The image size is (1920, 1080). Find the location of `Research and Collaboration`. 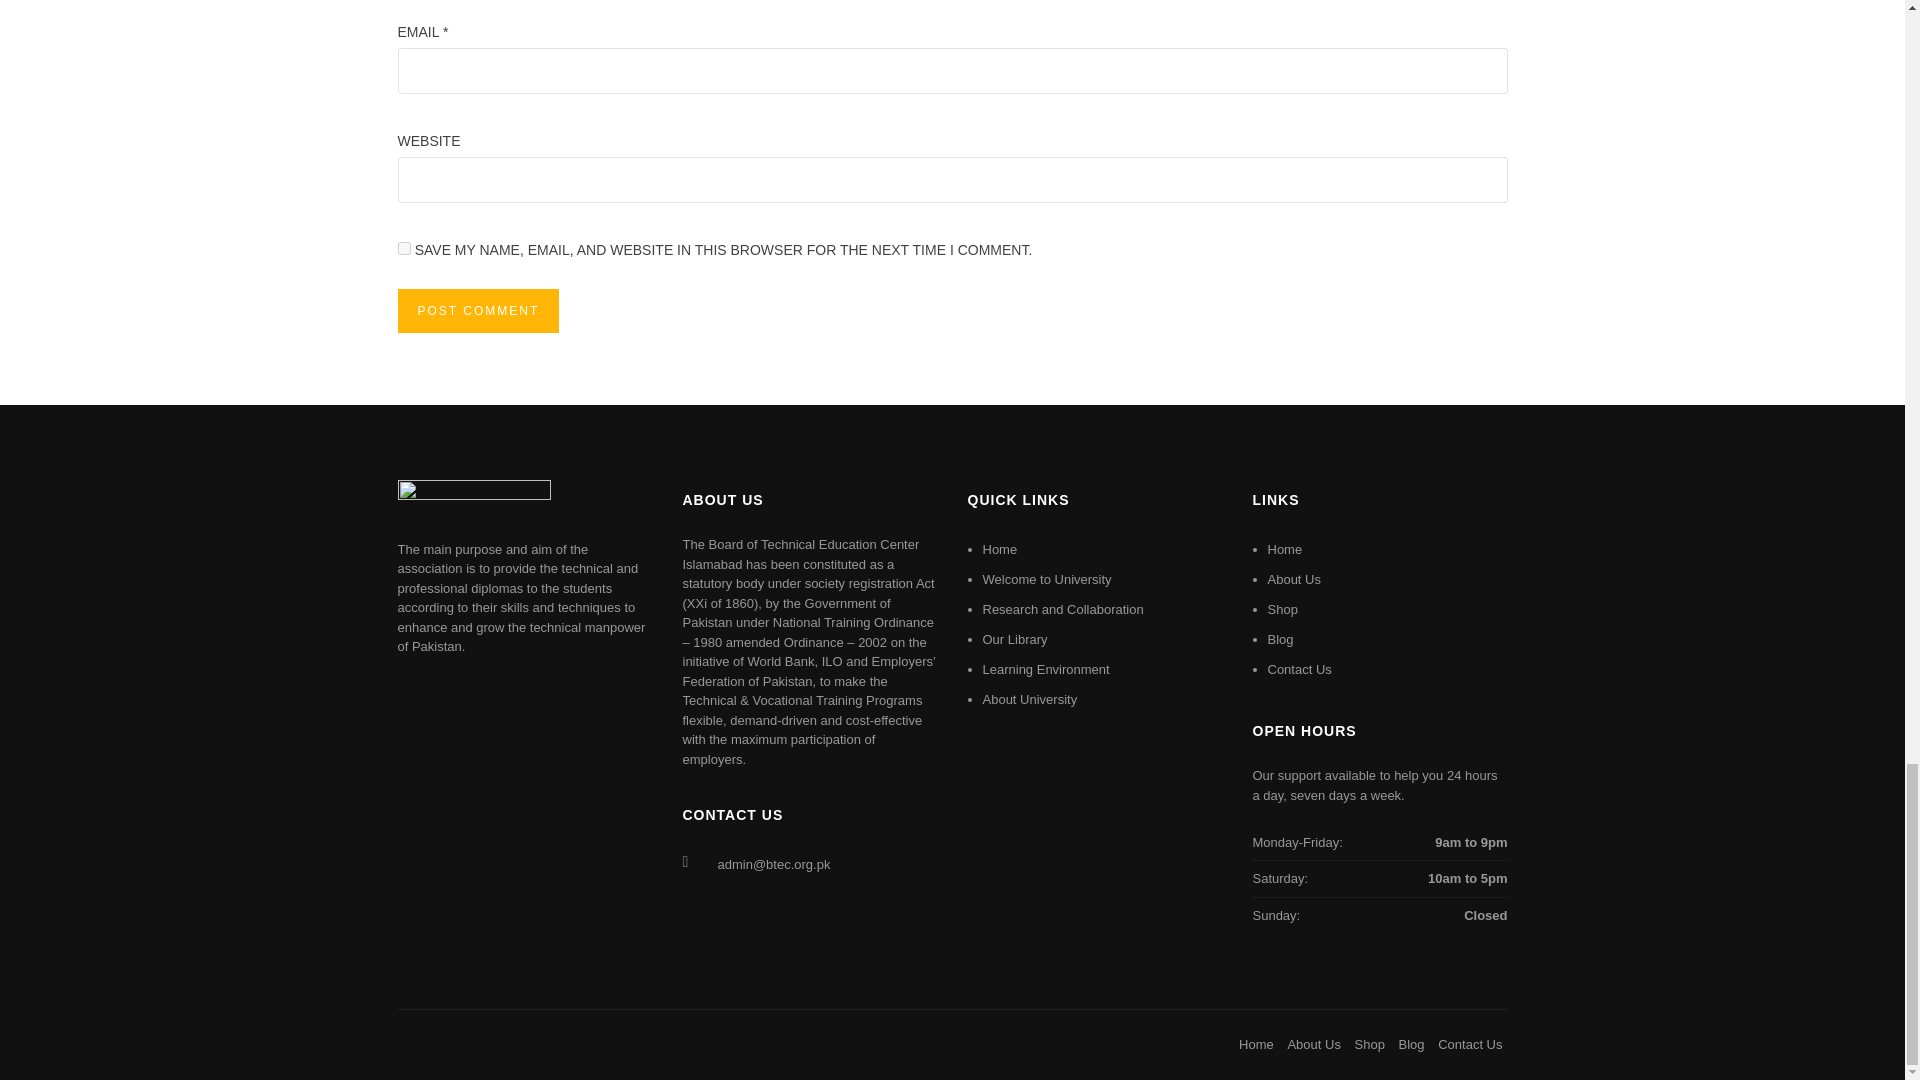

Research and Collaboration is located at coordinates (1062, 608).